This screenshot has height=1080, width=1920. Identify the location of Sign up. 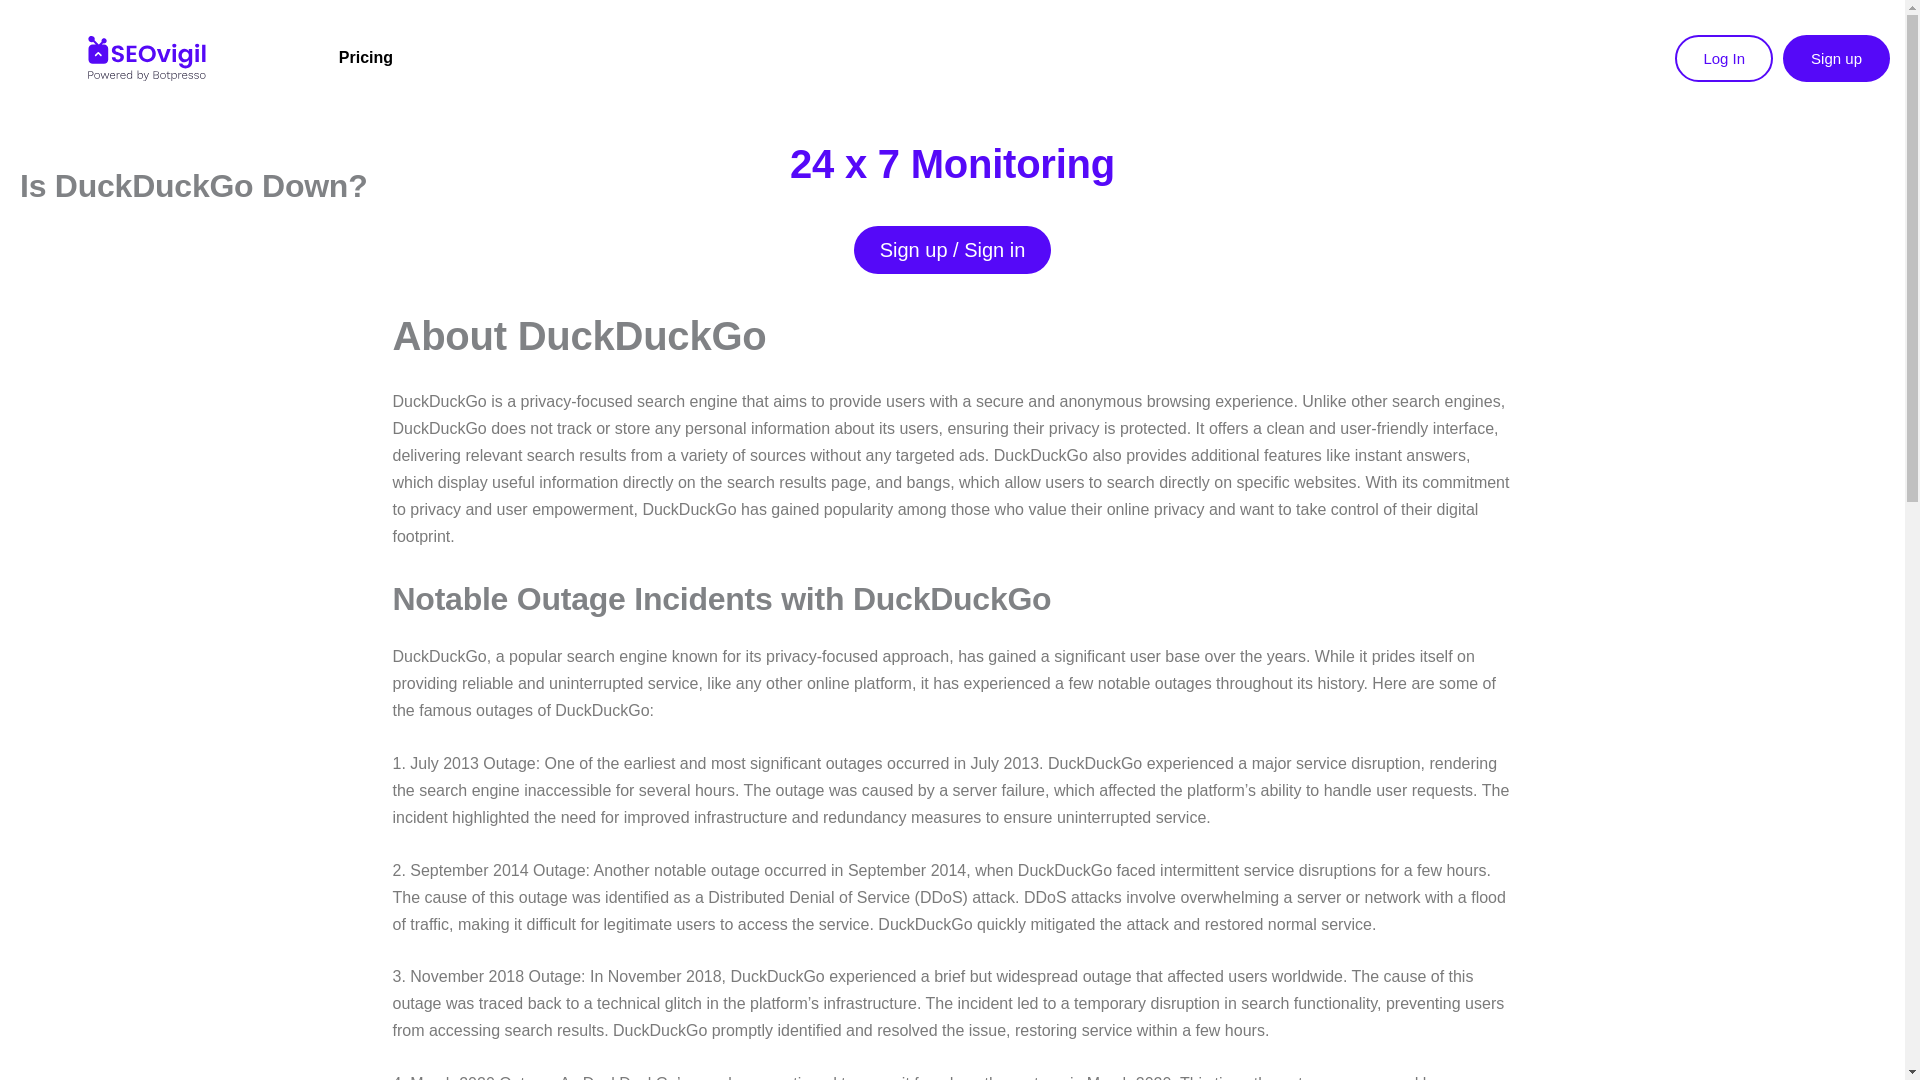
(1836, 58).